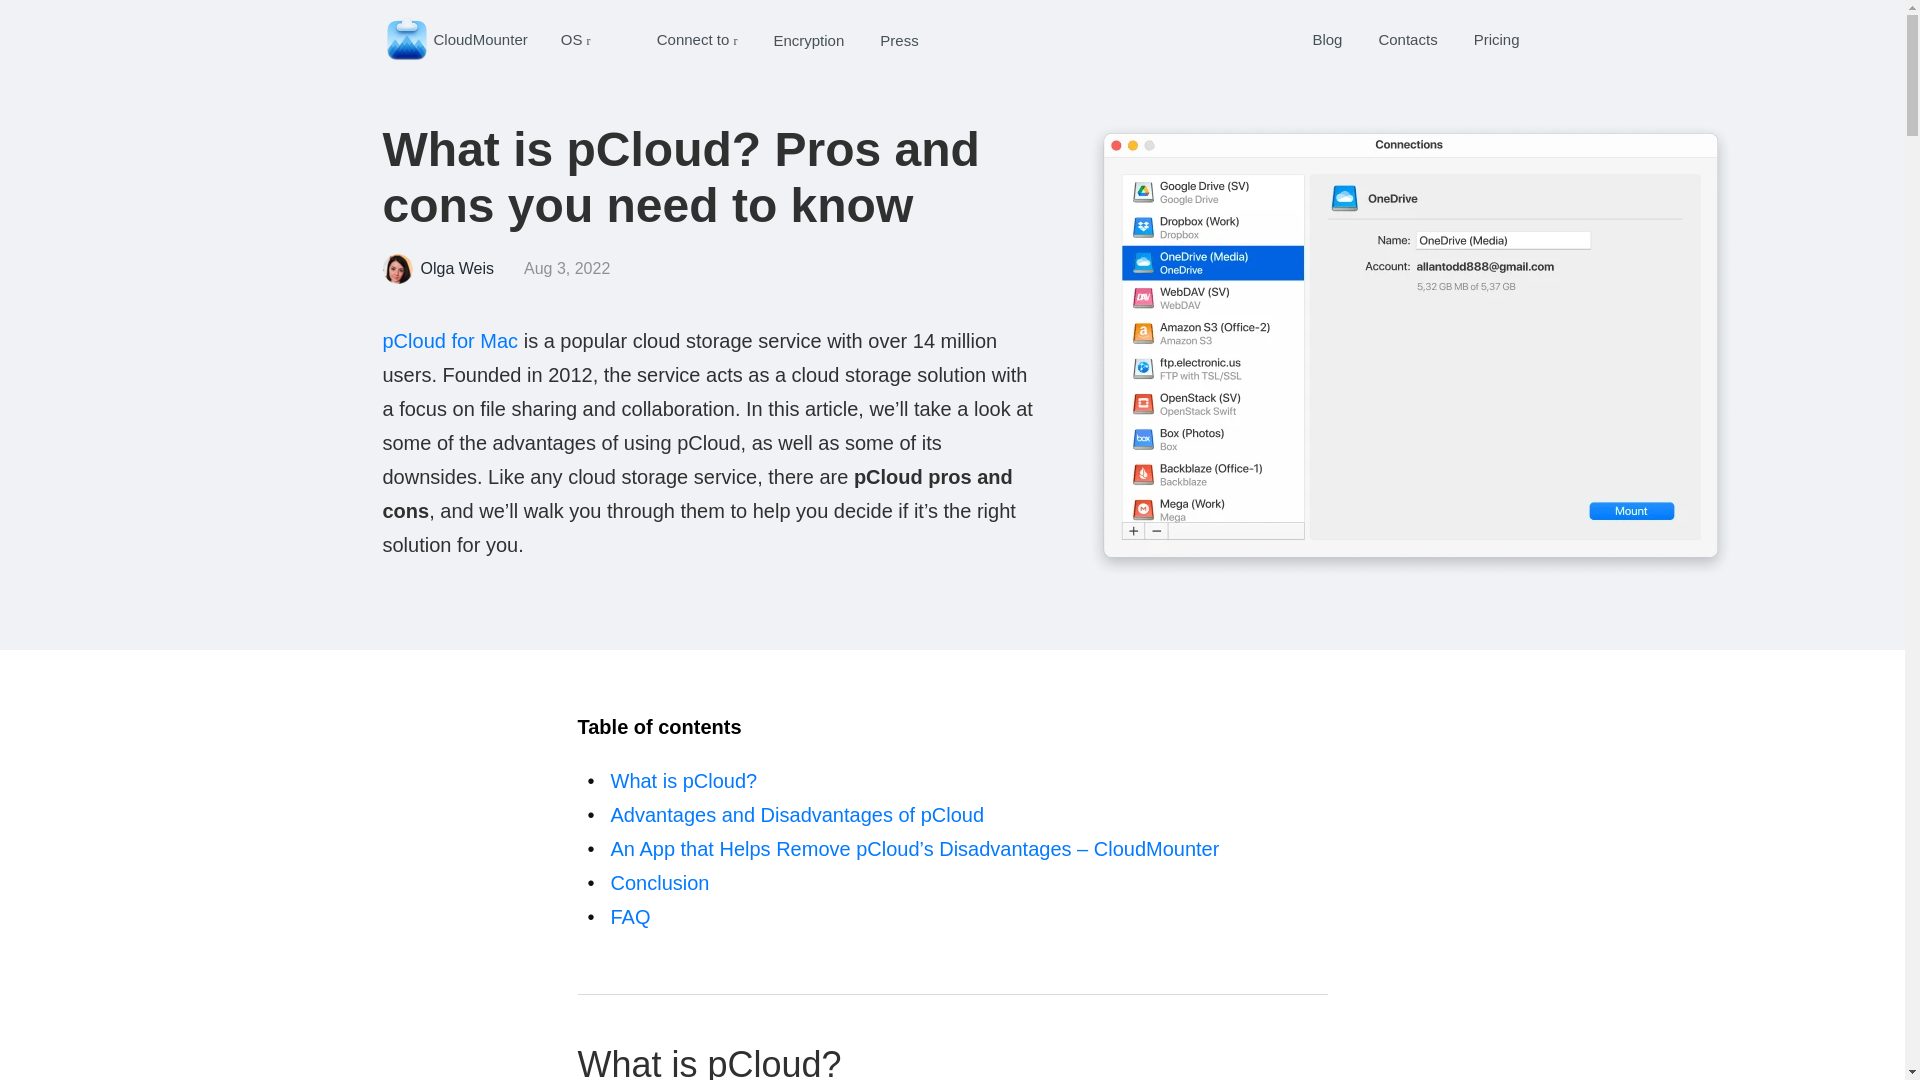 The width and height of the screenshot is (1920, 1080). What do you see at coordinates (454, 40) in the screenshot?
I see `CloudMounter` at bounding box center [454, 40].